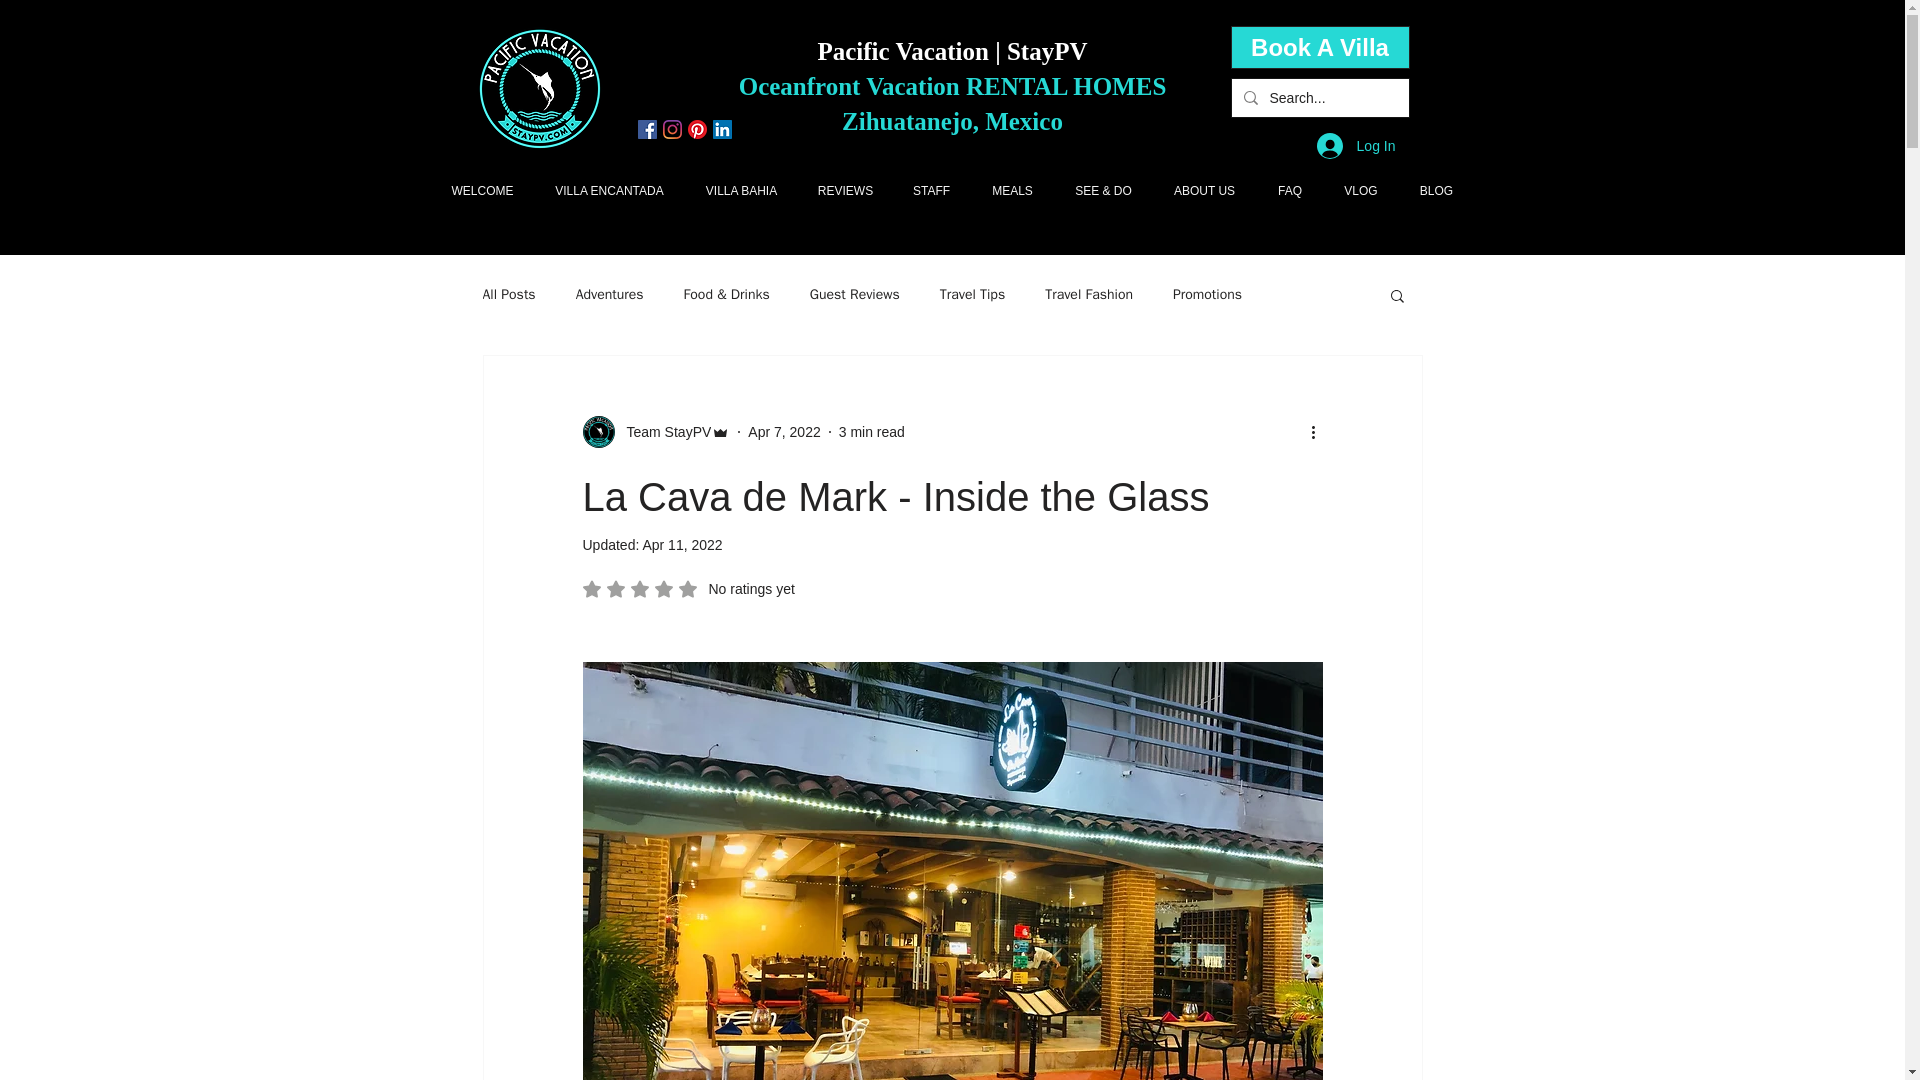 This screenshot has width=1920, height=1080. Describe the element at coordinates (608, 191) in the screenshot. I see `VILLA ENCANTADA` at that location.